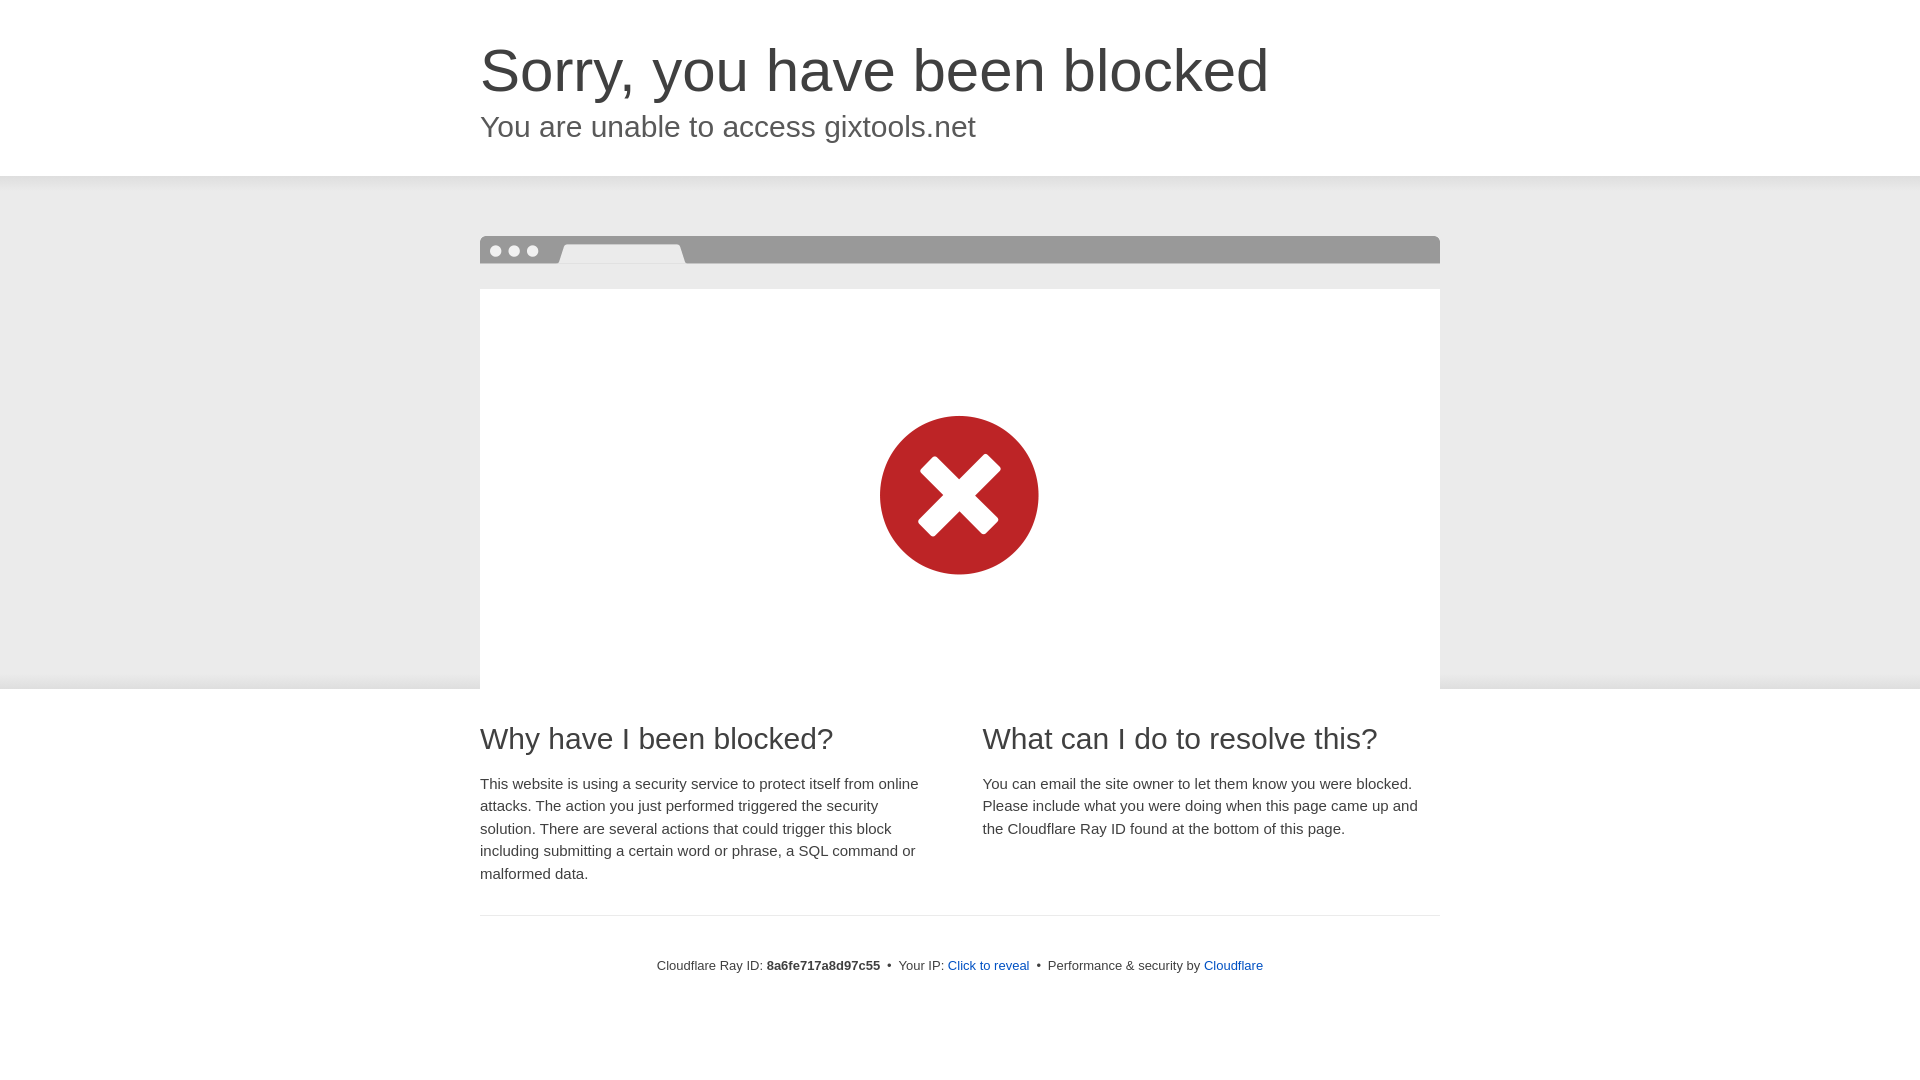 This screenshot has width=1920, height=1080. What do you see at coordinates (988, 966) in the screenshot?
I see `Click to reveal` at bounding box center [988, 966].